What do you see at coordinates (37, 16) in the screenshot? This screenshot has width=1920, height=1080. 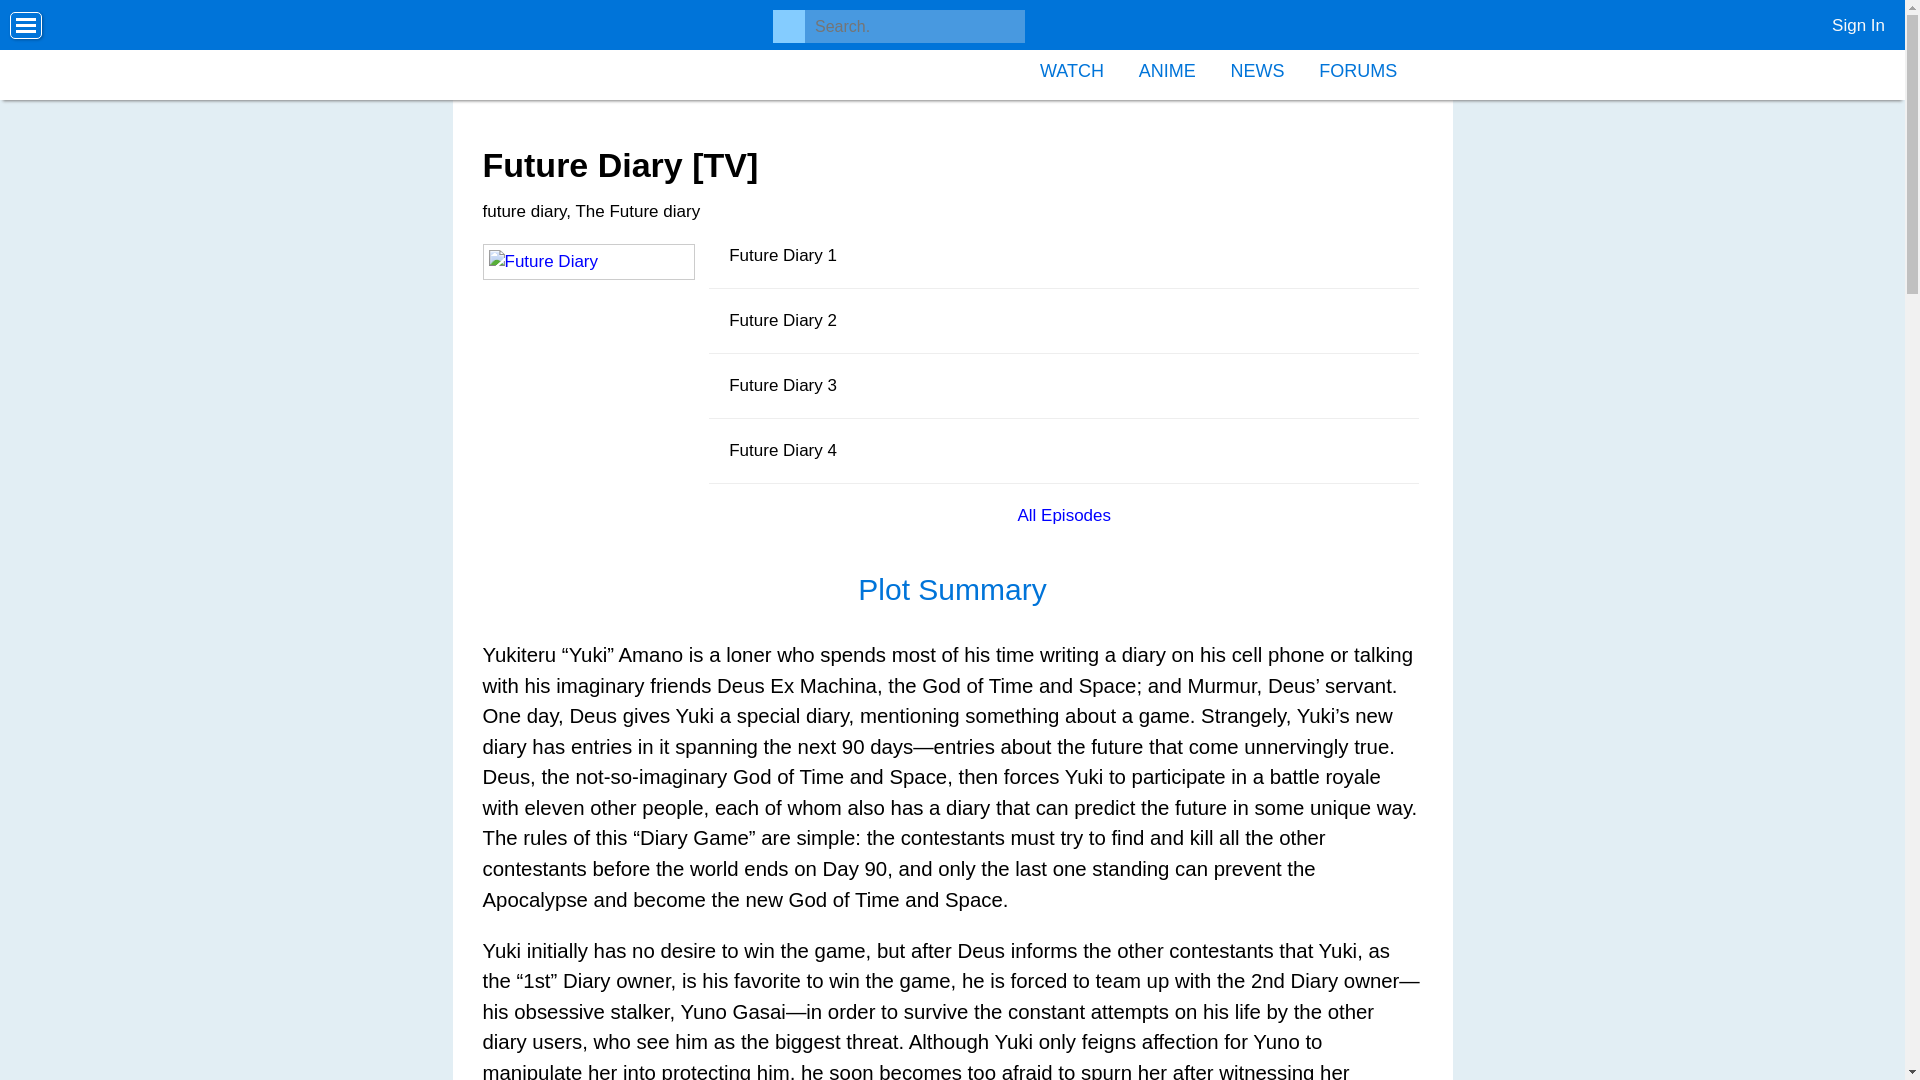 I see `Search` at bounding box center [37, 16].